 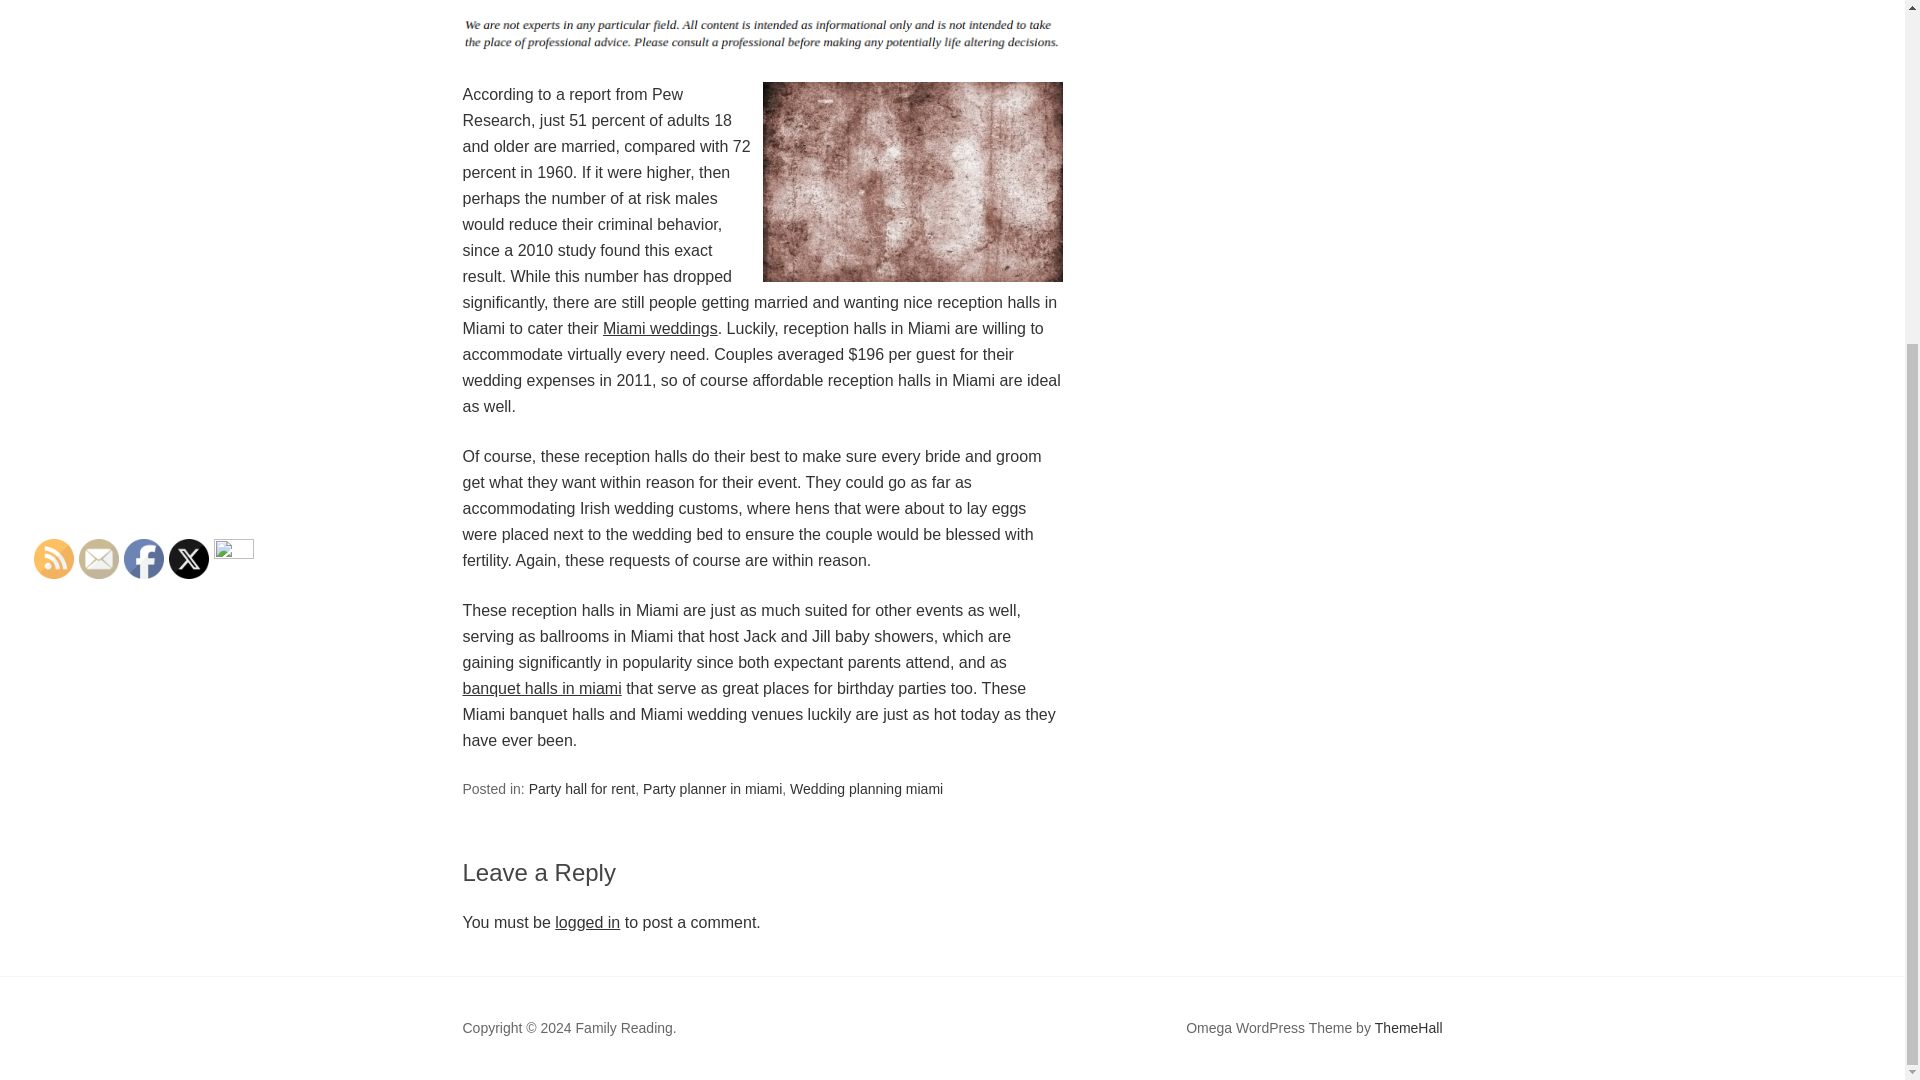 What do you see at coordinates (1408, 1028) in the screenshot?
I see `ThemeHall` at bounding box center [1408, 1028].